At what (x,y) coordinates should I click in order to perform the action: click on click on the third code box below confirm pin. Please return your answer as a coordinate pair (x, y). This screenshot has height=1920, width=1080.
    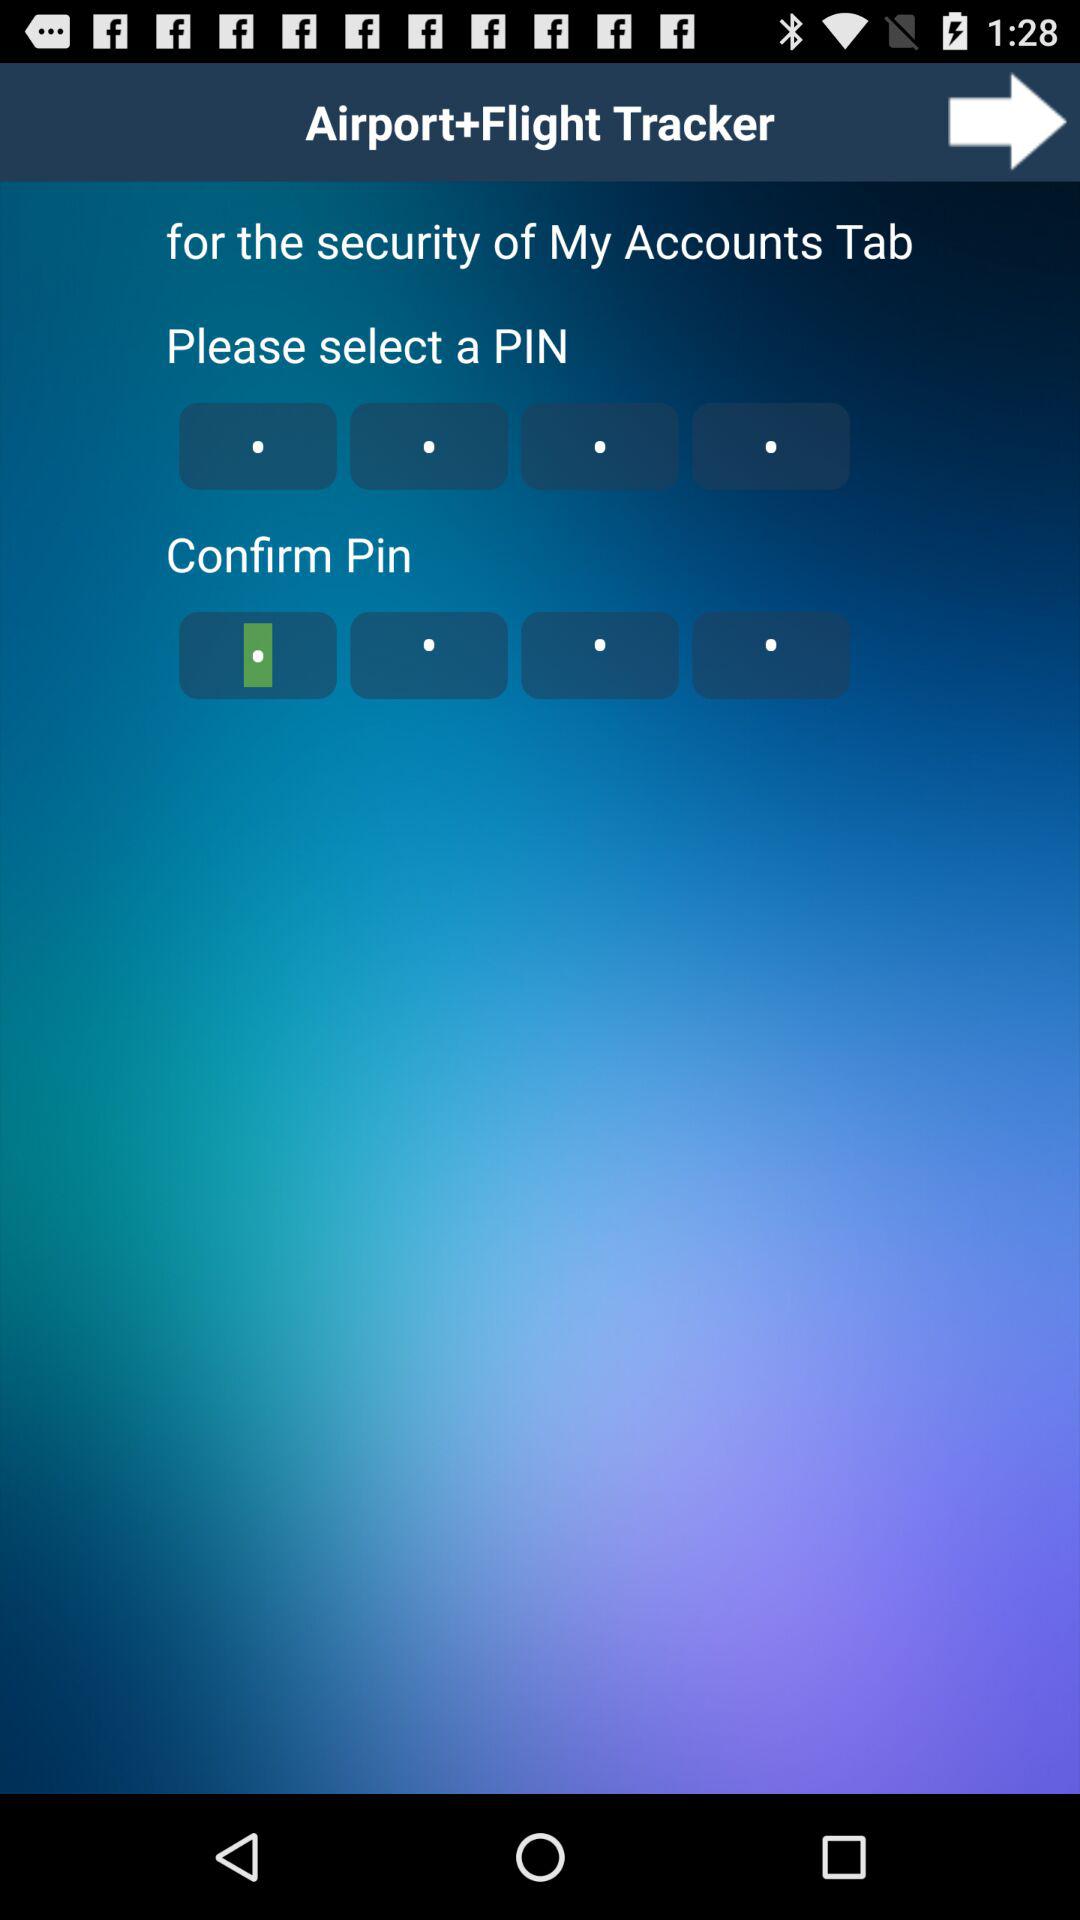
    Looking at the image, I should click on (600, 655).